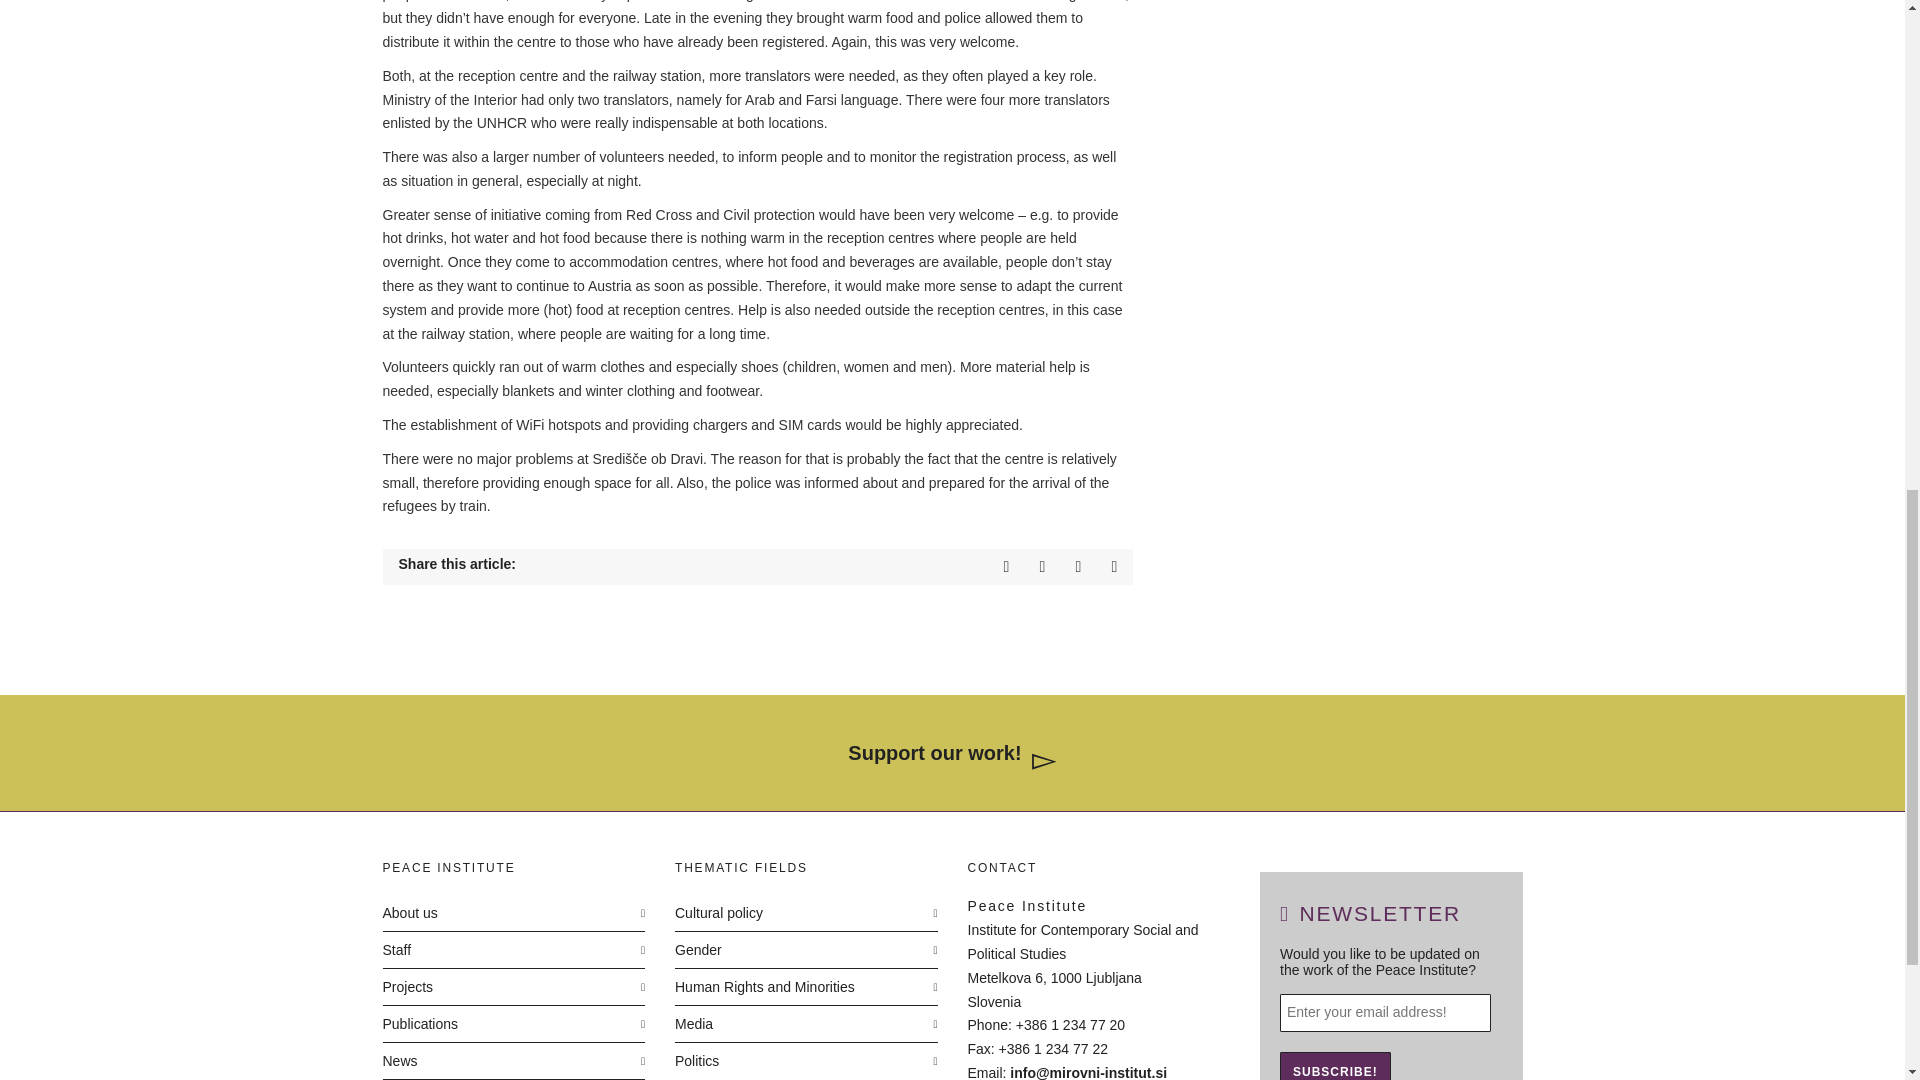  What do you see at coordinates (1335, 1066) in the screenshot?
I see `Subscribe!` at bounding box center [1335, 1066].